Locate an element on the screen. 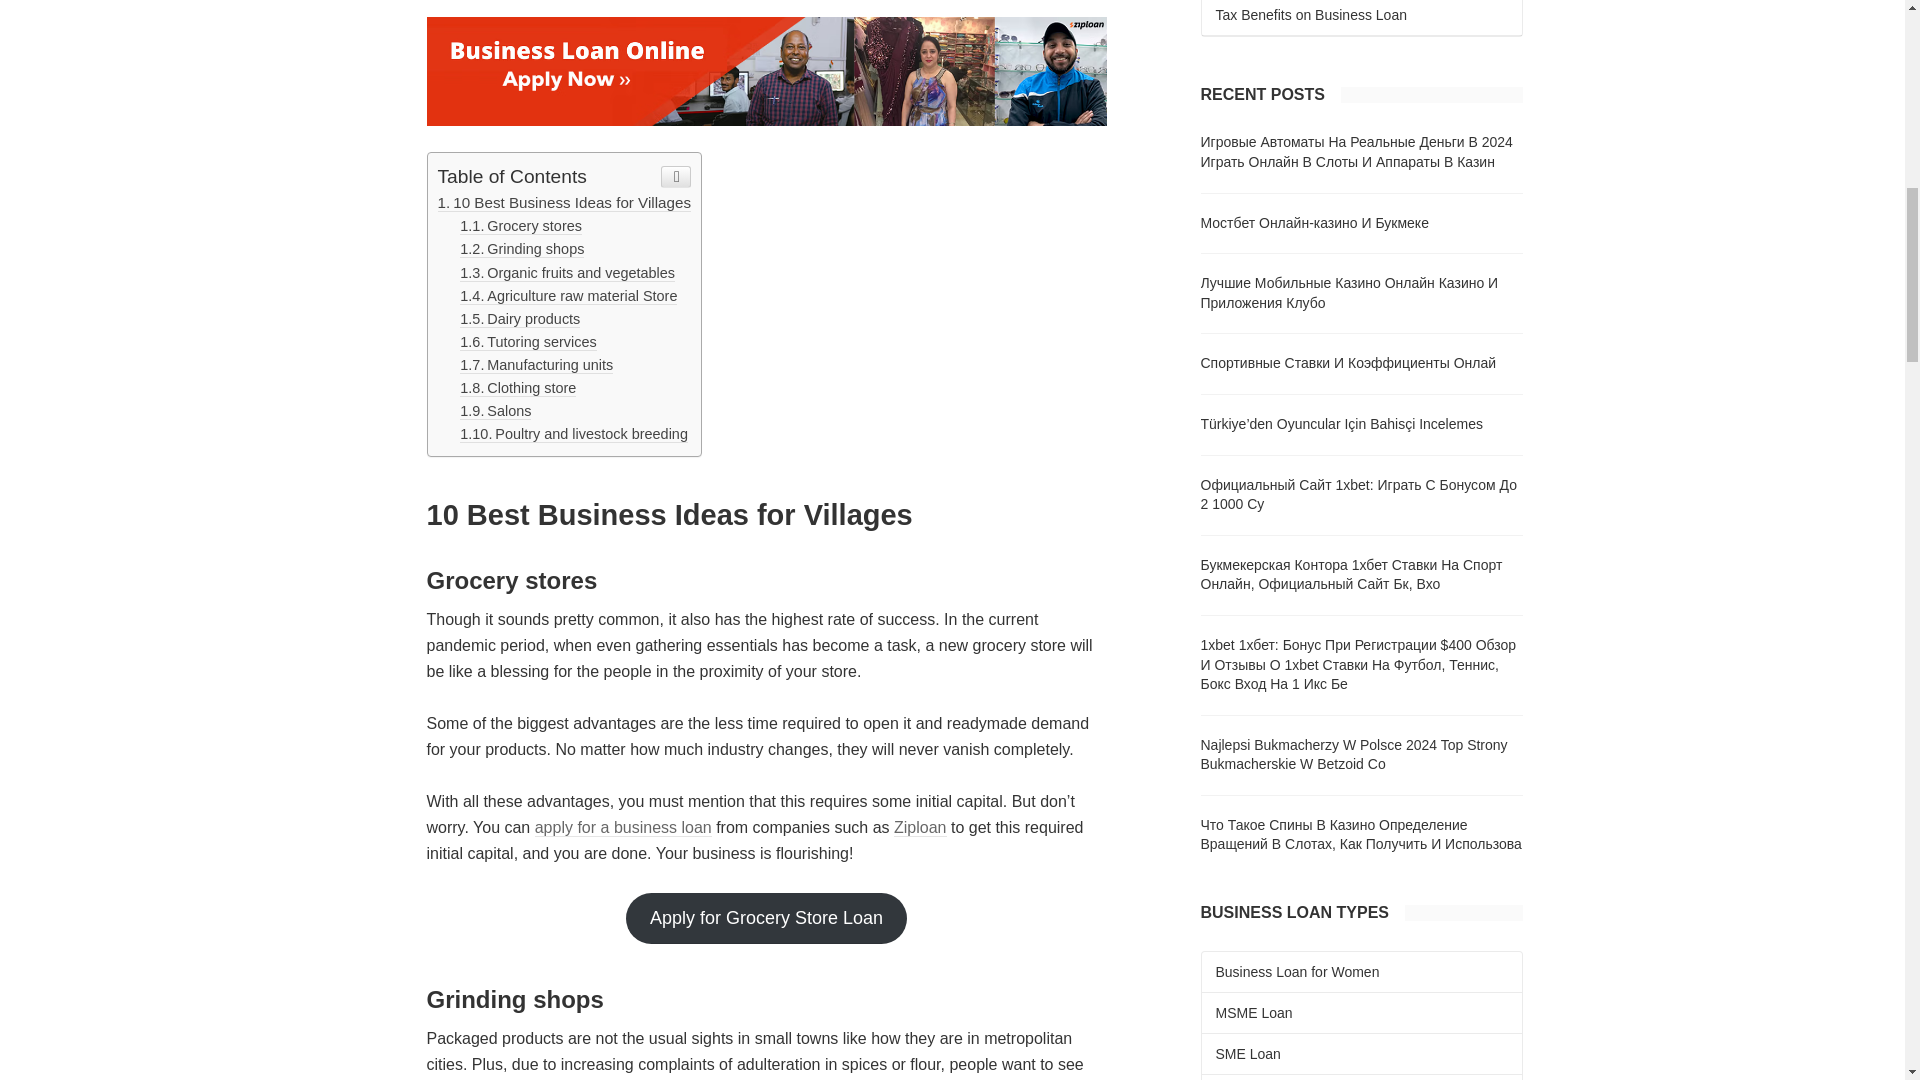 The image size is (1920, 1080). Organic fruits and vegetables is located at coordinates (568, 272).